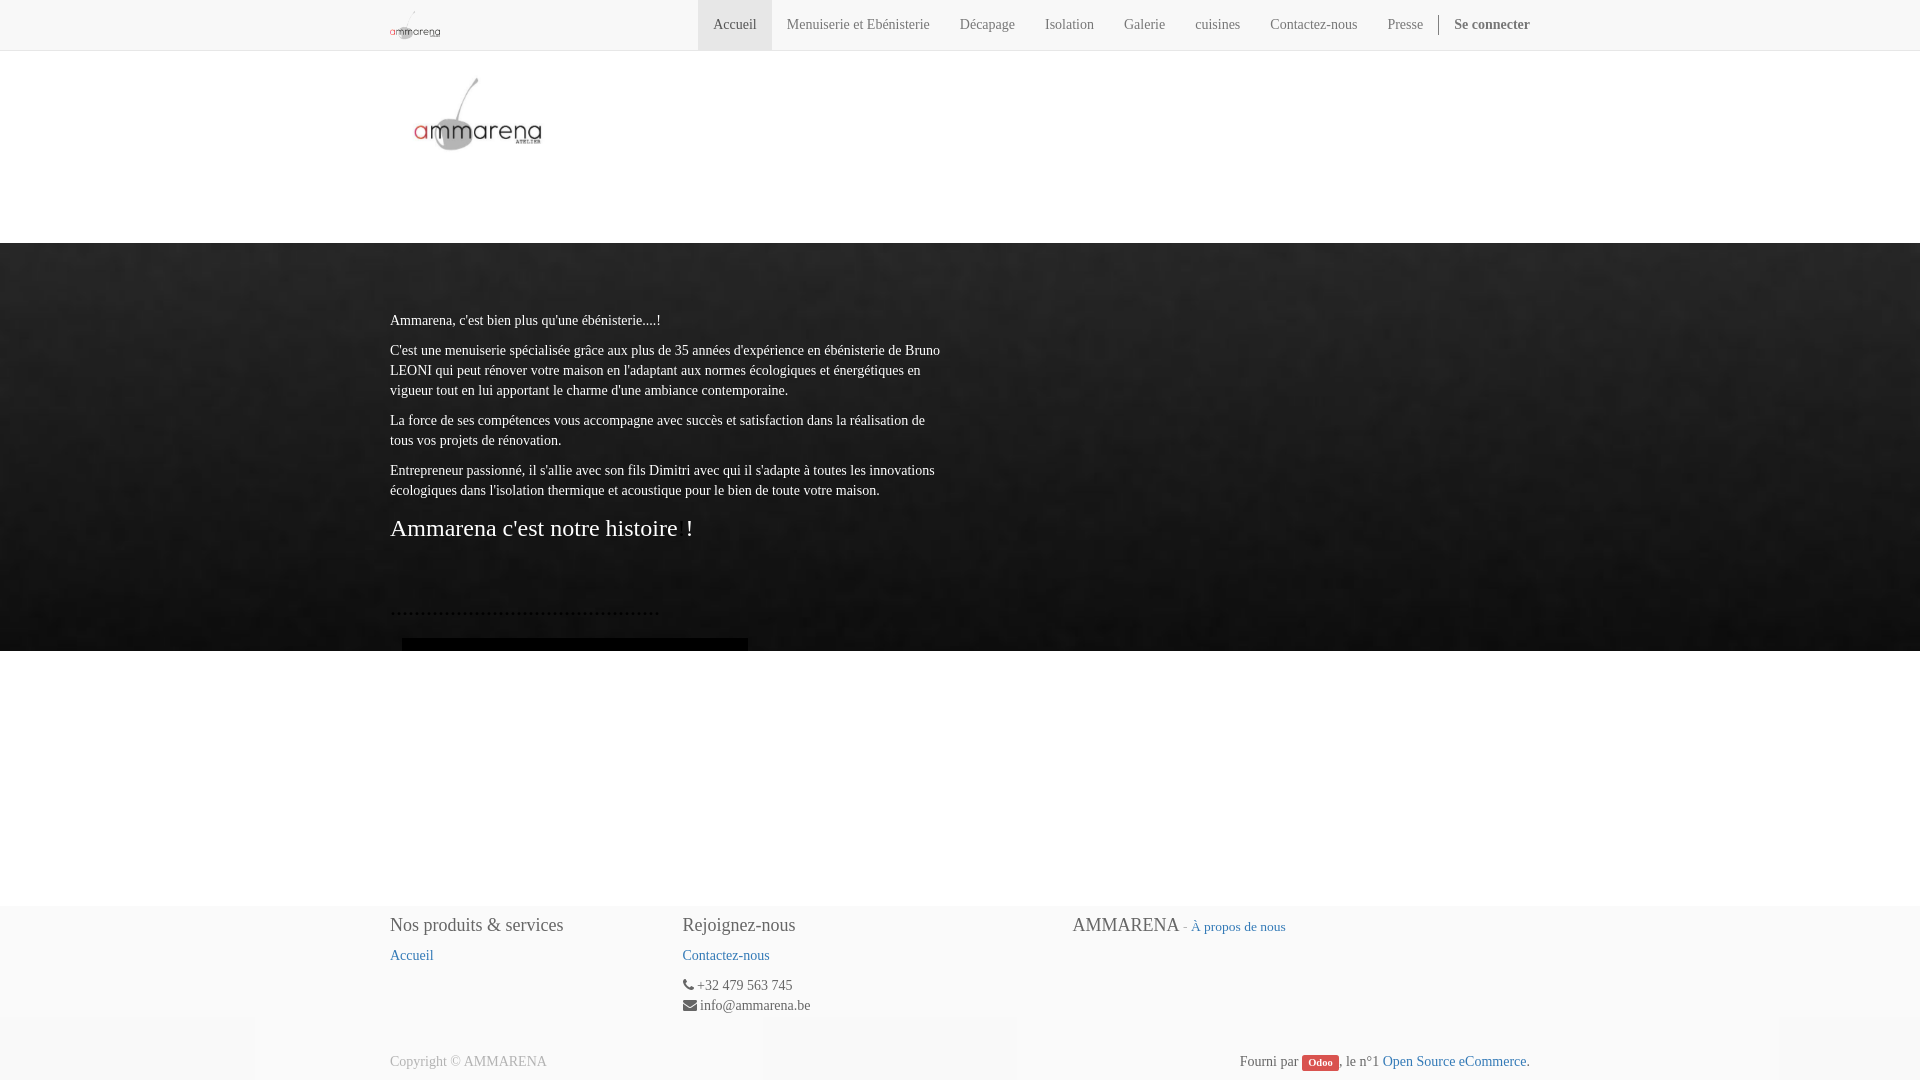 This screenshot has height=1080, width=1920. Describe the element at coordinates (1320, 1063) in the screenshot. I see `Odoo` at that location.